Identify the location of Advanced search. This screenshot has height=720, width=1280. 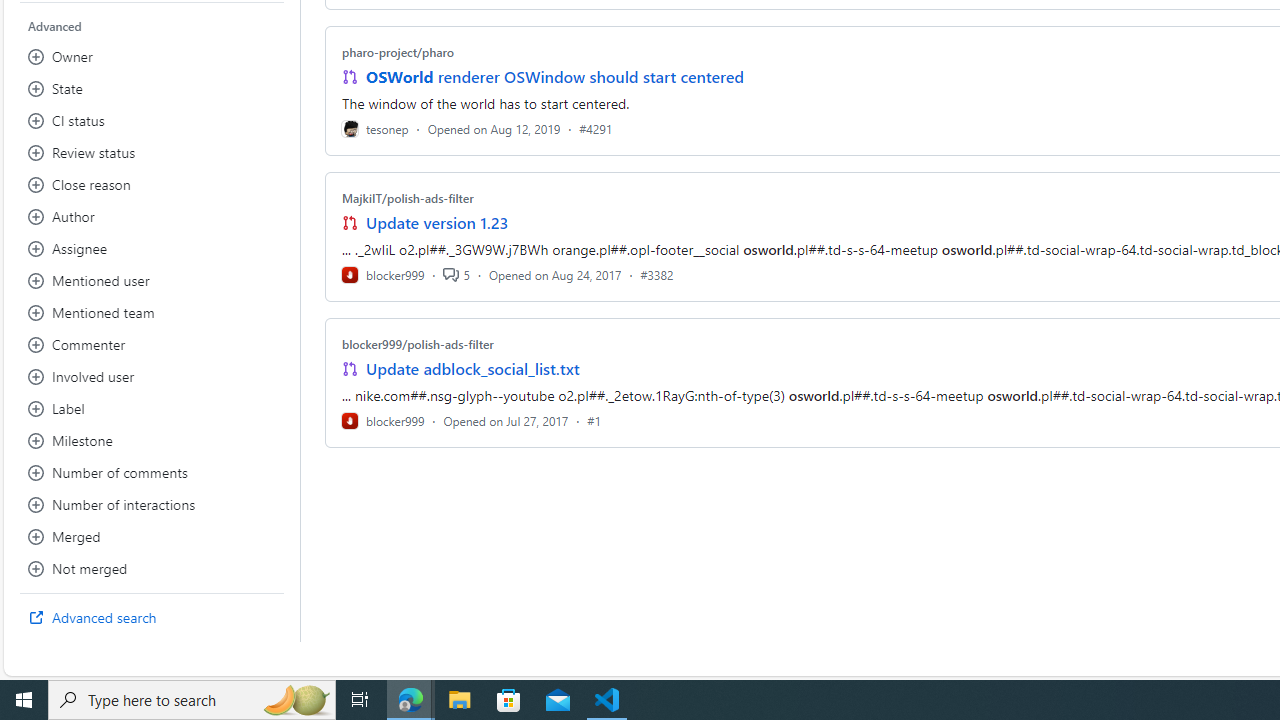
(152, 618).